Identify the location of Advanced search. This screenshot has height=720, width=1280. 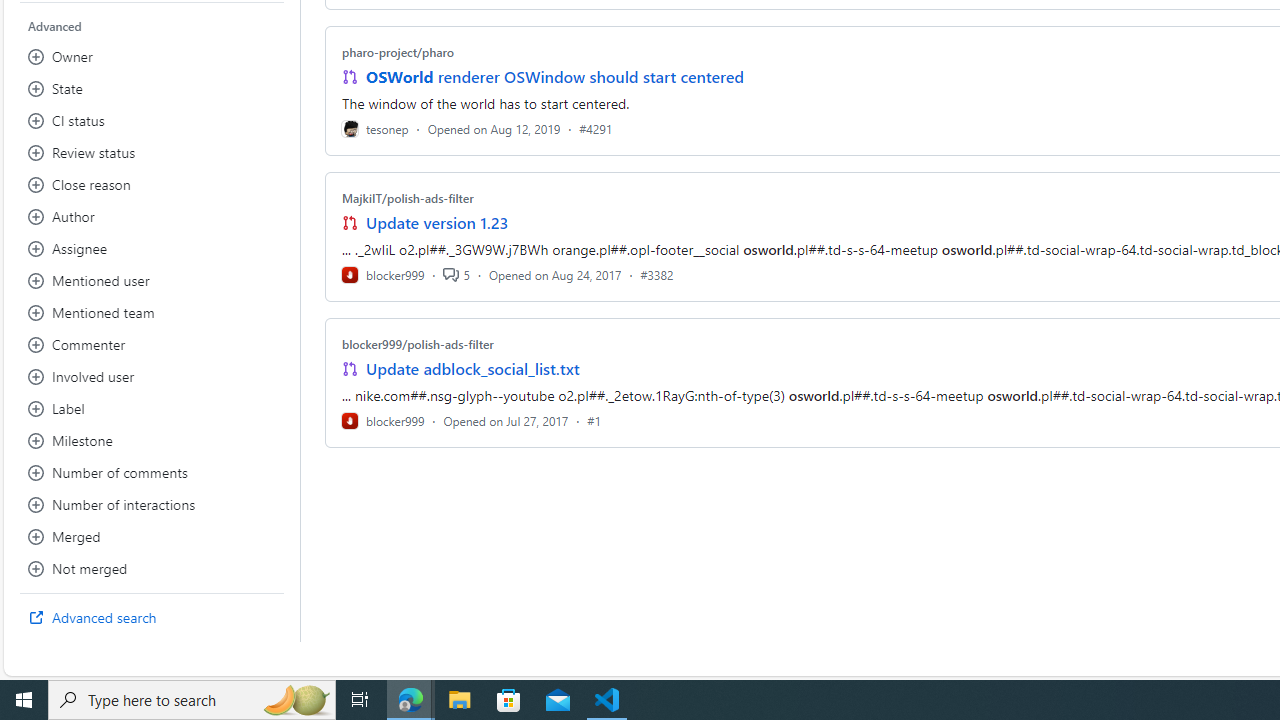
(152, 618).